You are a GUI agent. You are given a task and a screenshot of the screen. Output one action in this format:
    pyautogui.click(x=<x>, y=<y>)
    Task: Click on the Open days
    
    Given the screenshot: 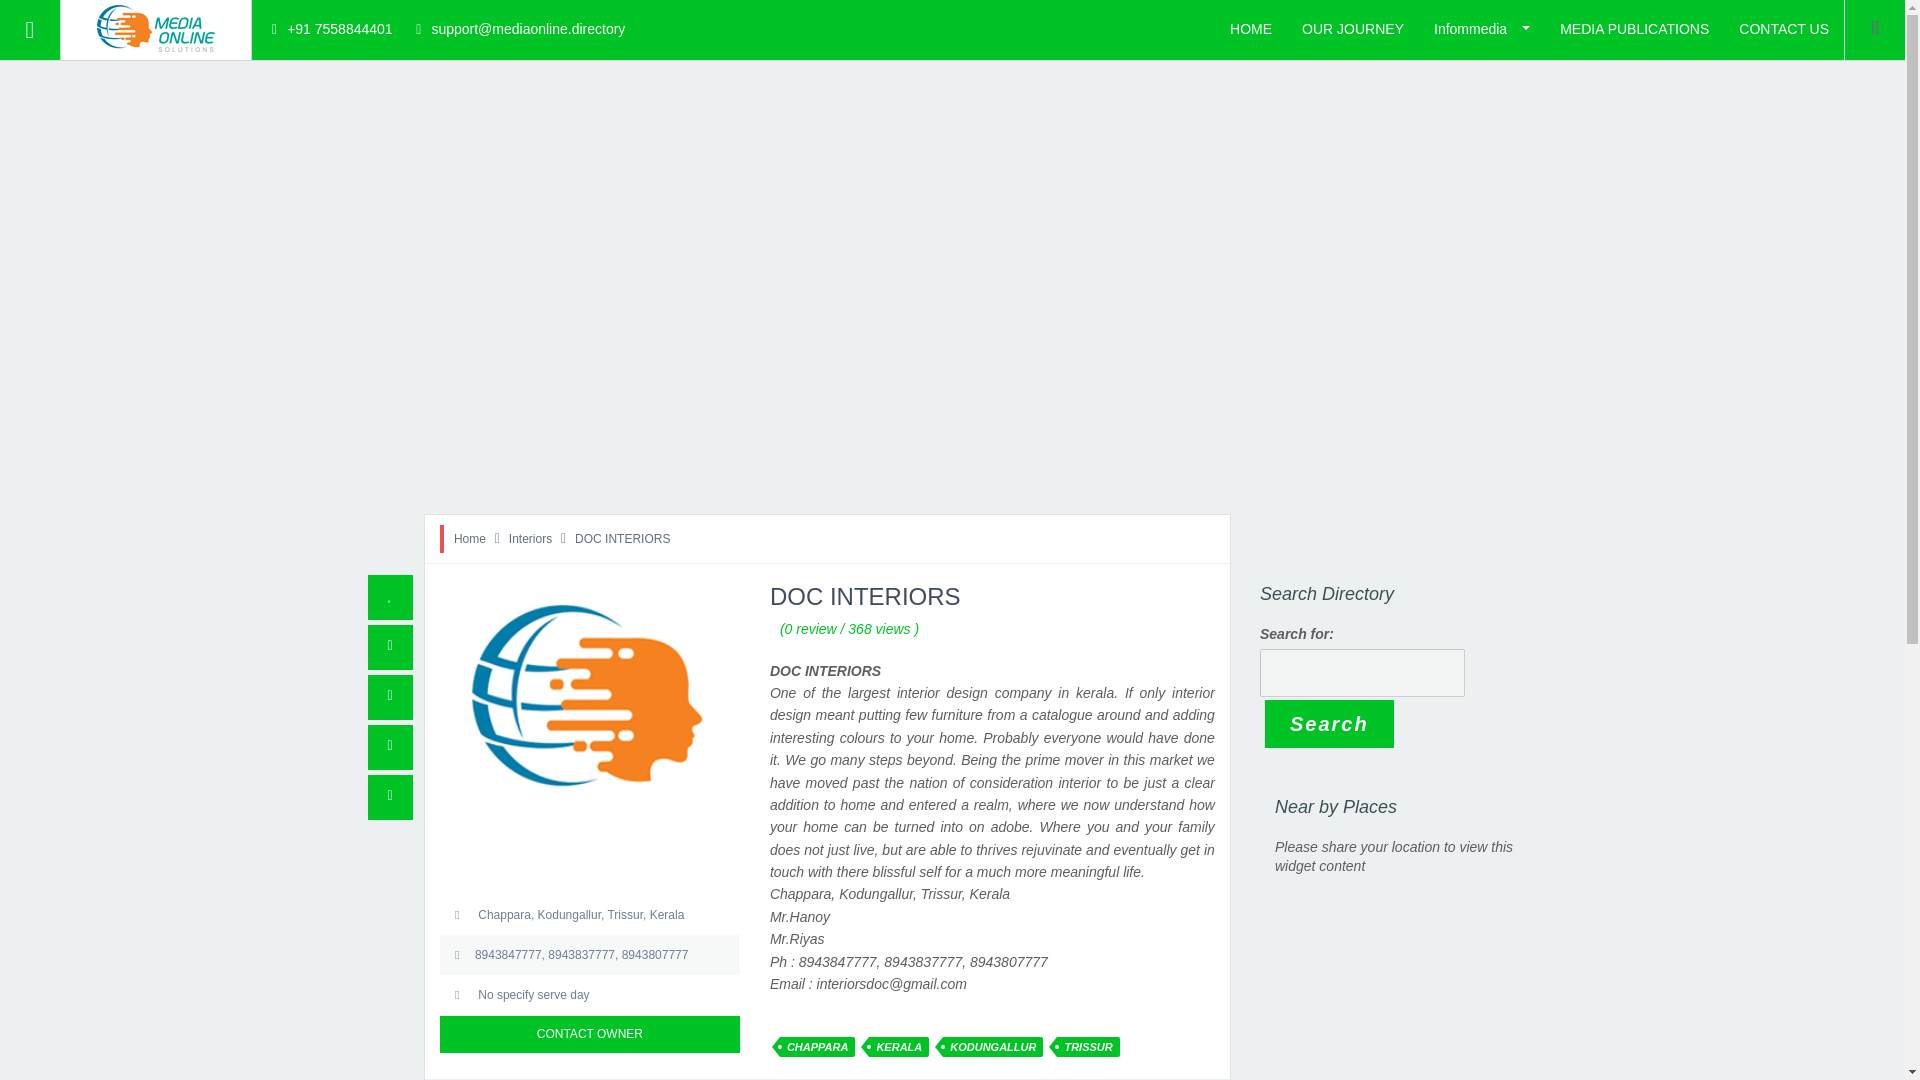 What is the action you would take?
    pyautogui.click(x=589, y=994)
    